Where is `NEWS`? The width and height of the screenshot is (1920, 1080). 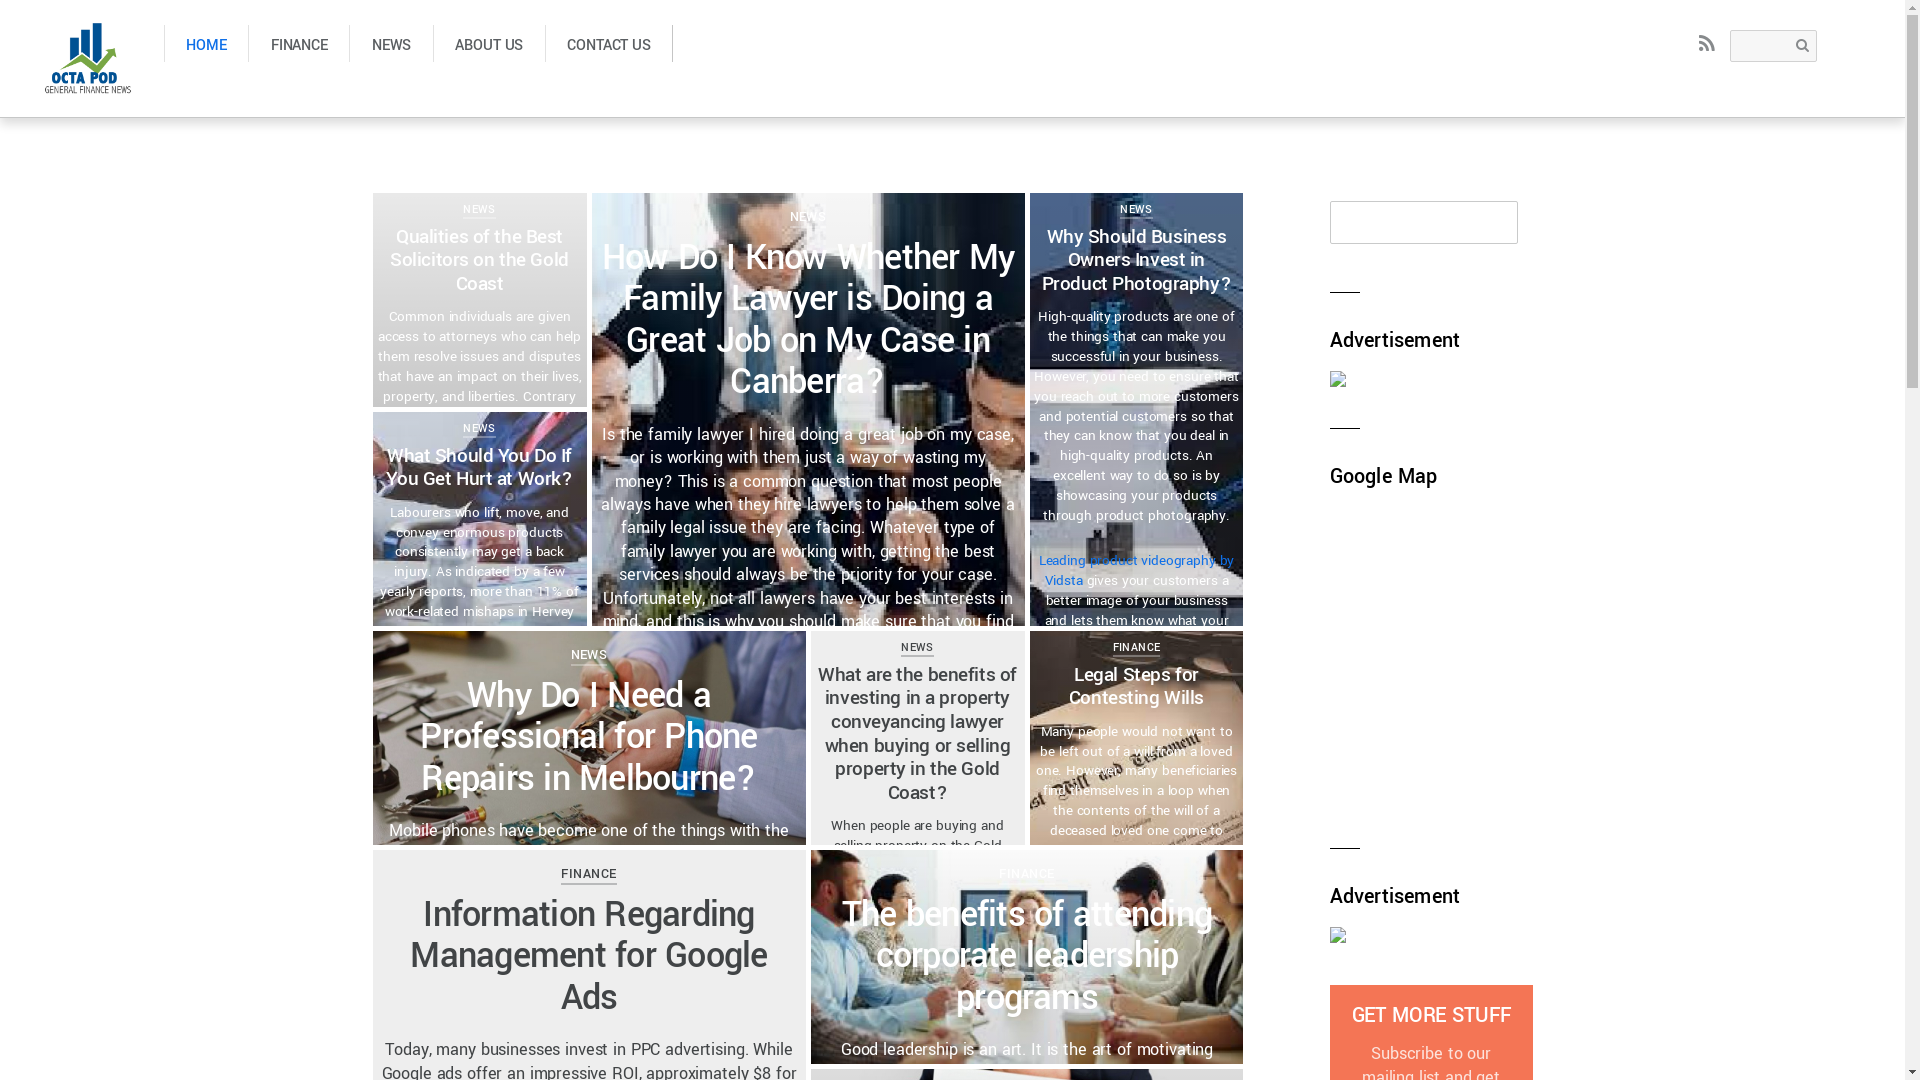
NEWS is located at coordinates (590, 654).